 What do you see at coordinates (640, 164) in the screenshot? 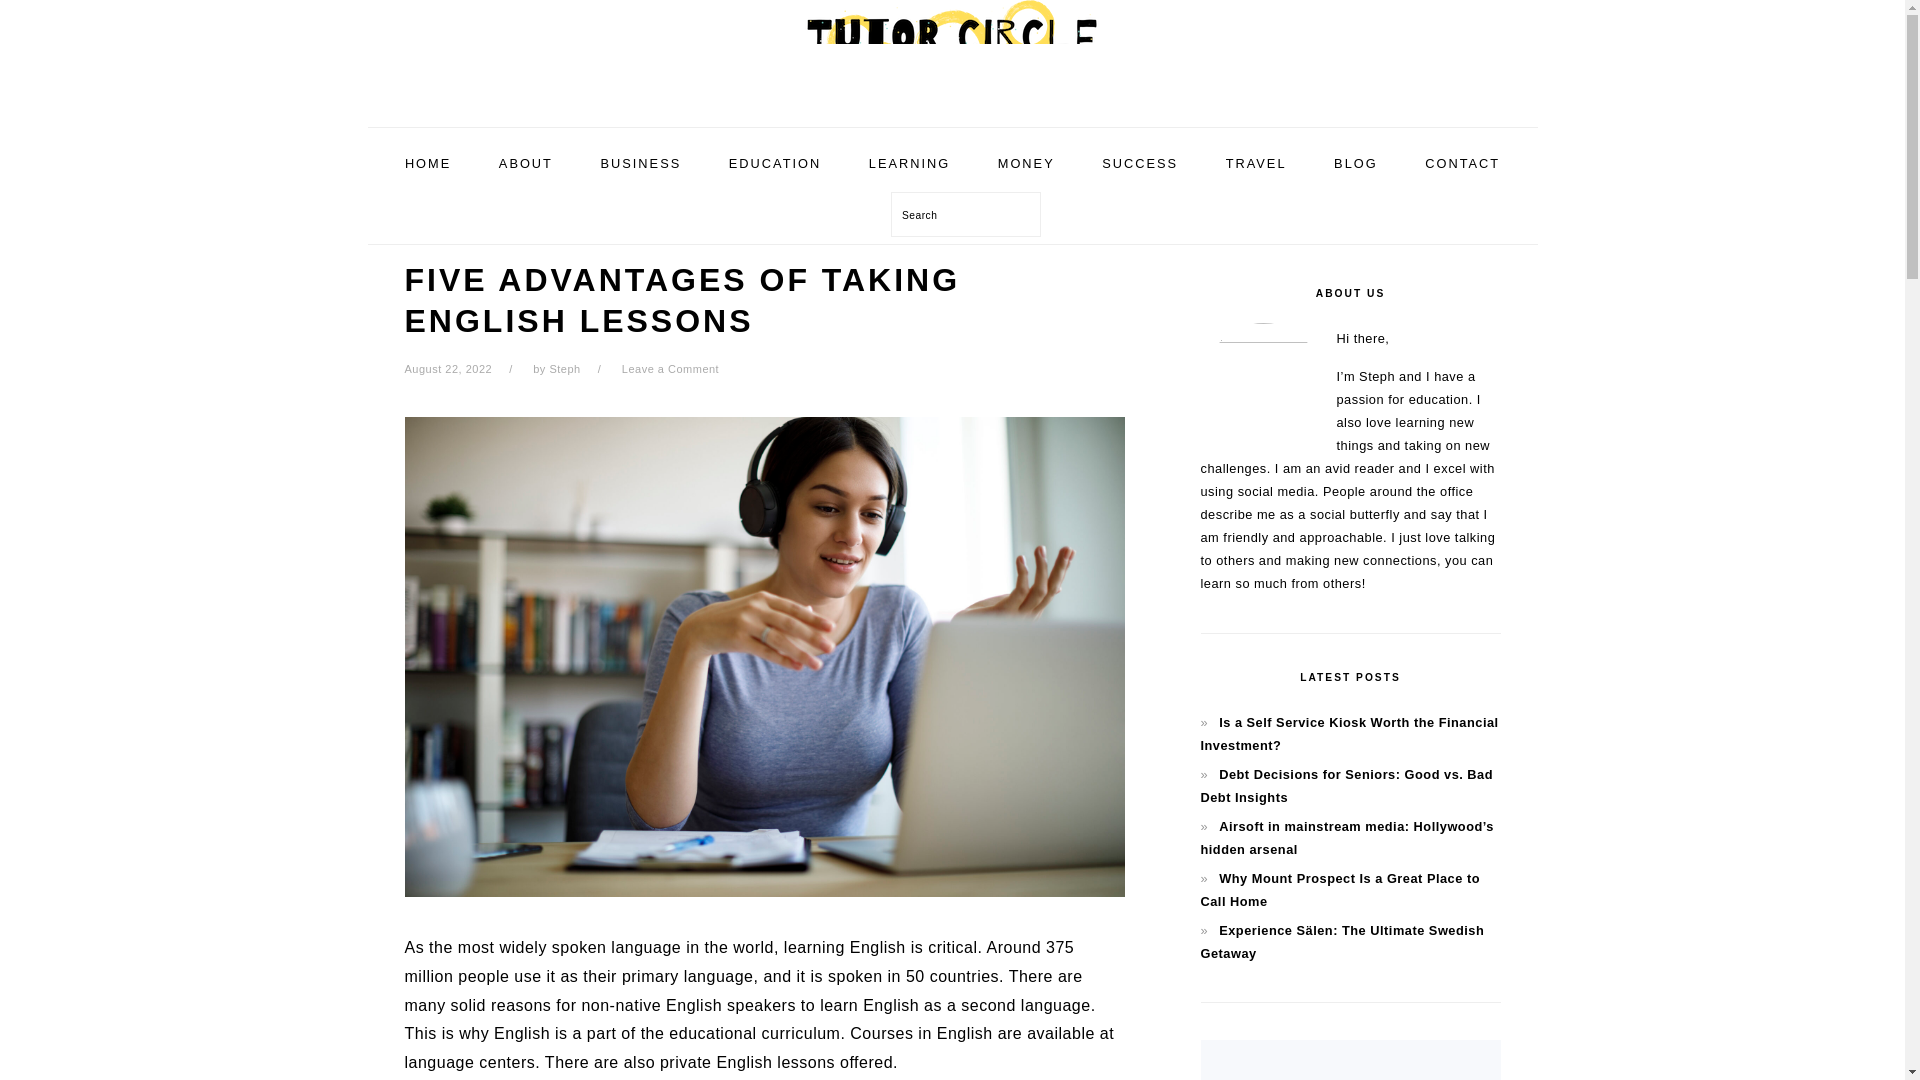
I see `BUSINESS` at bounding box center [640, 164].